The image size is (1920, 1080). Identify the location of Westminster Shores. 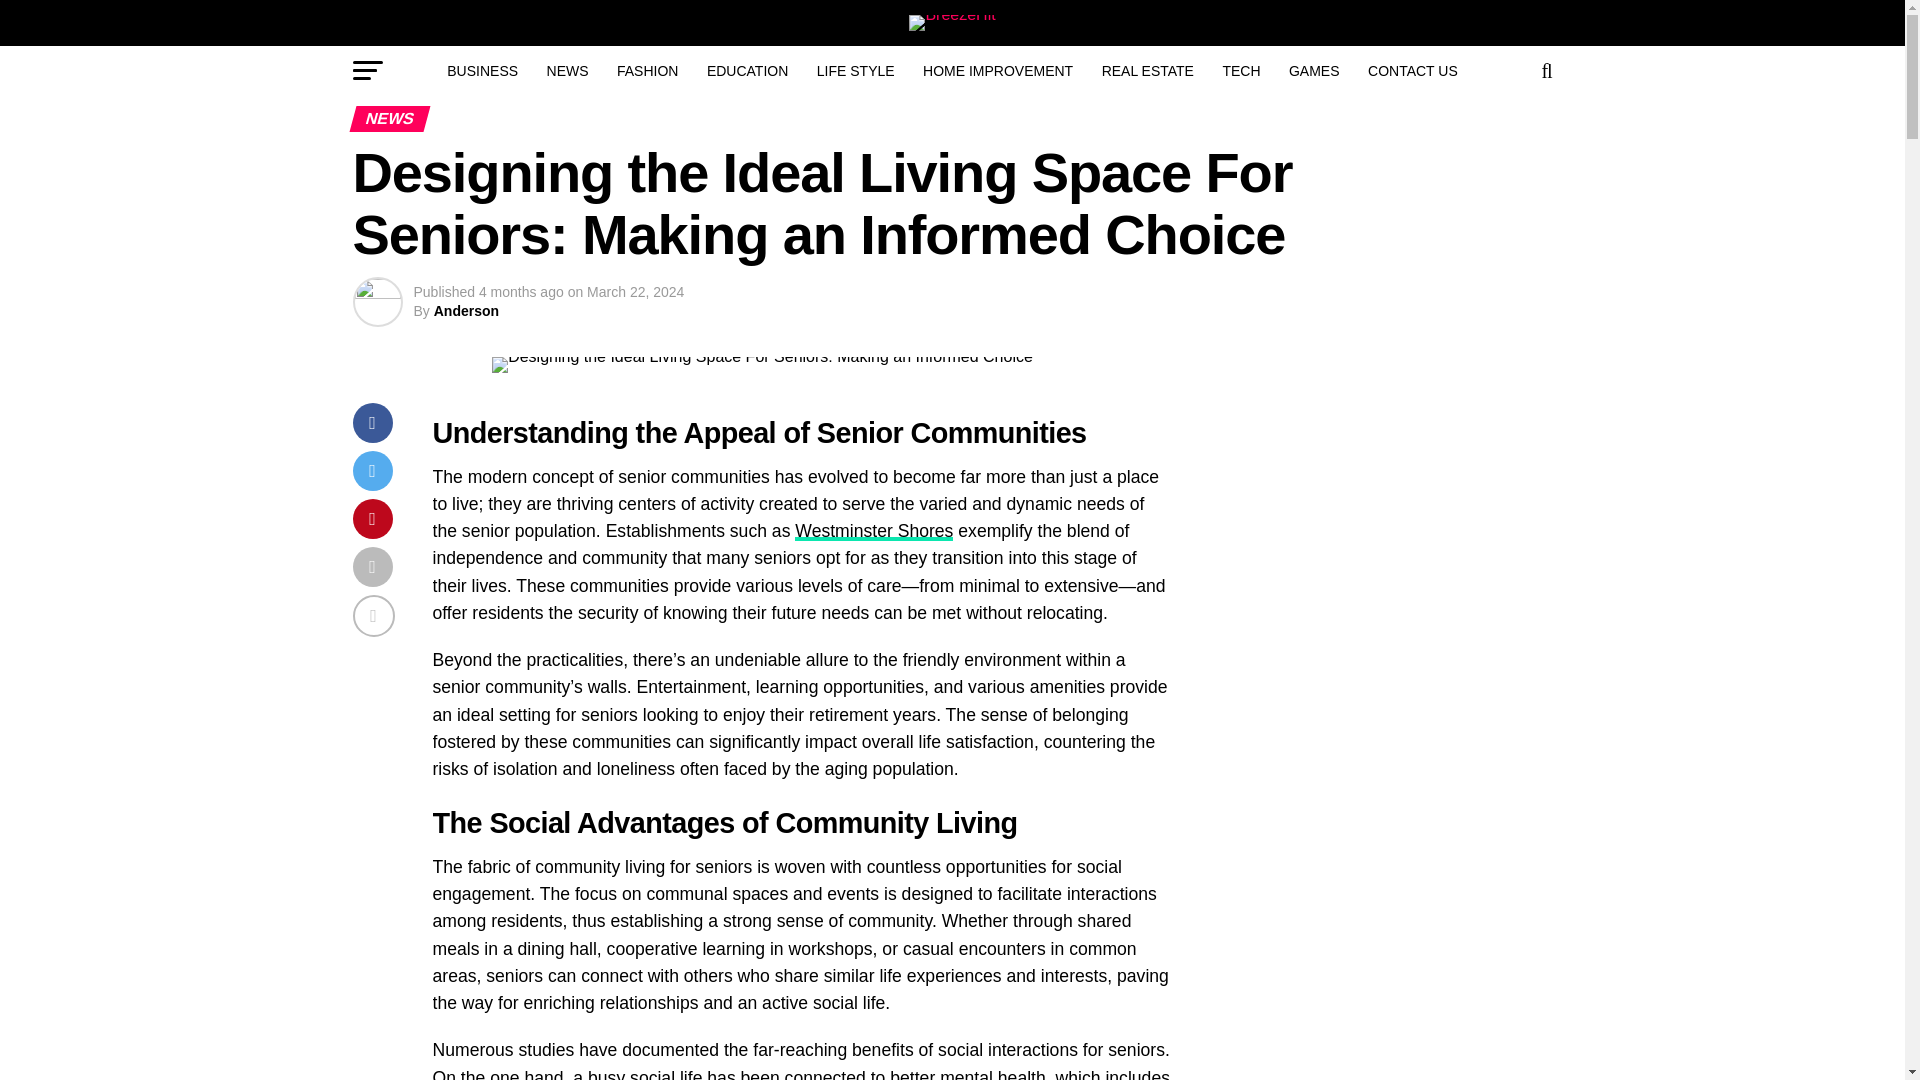
(873, 530).